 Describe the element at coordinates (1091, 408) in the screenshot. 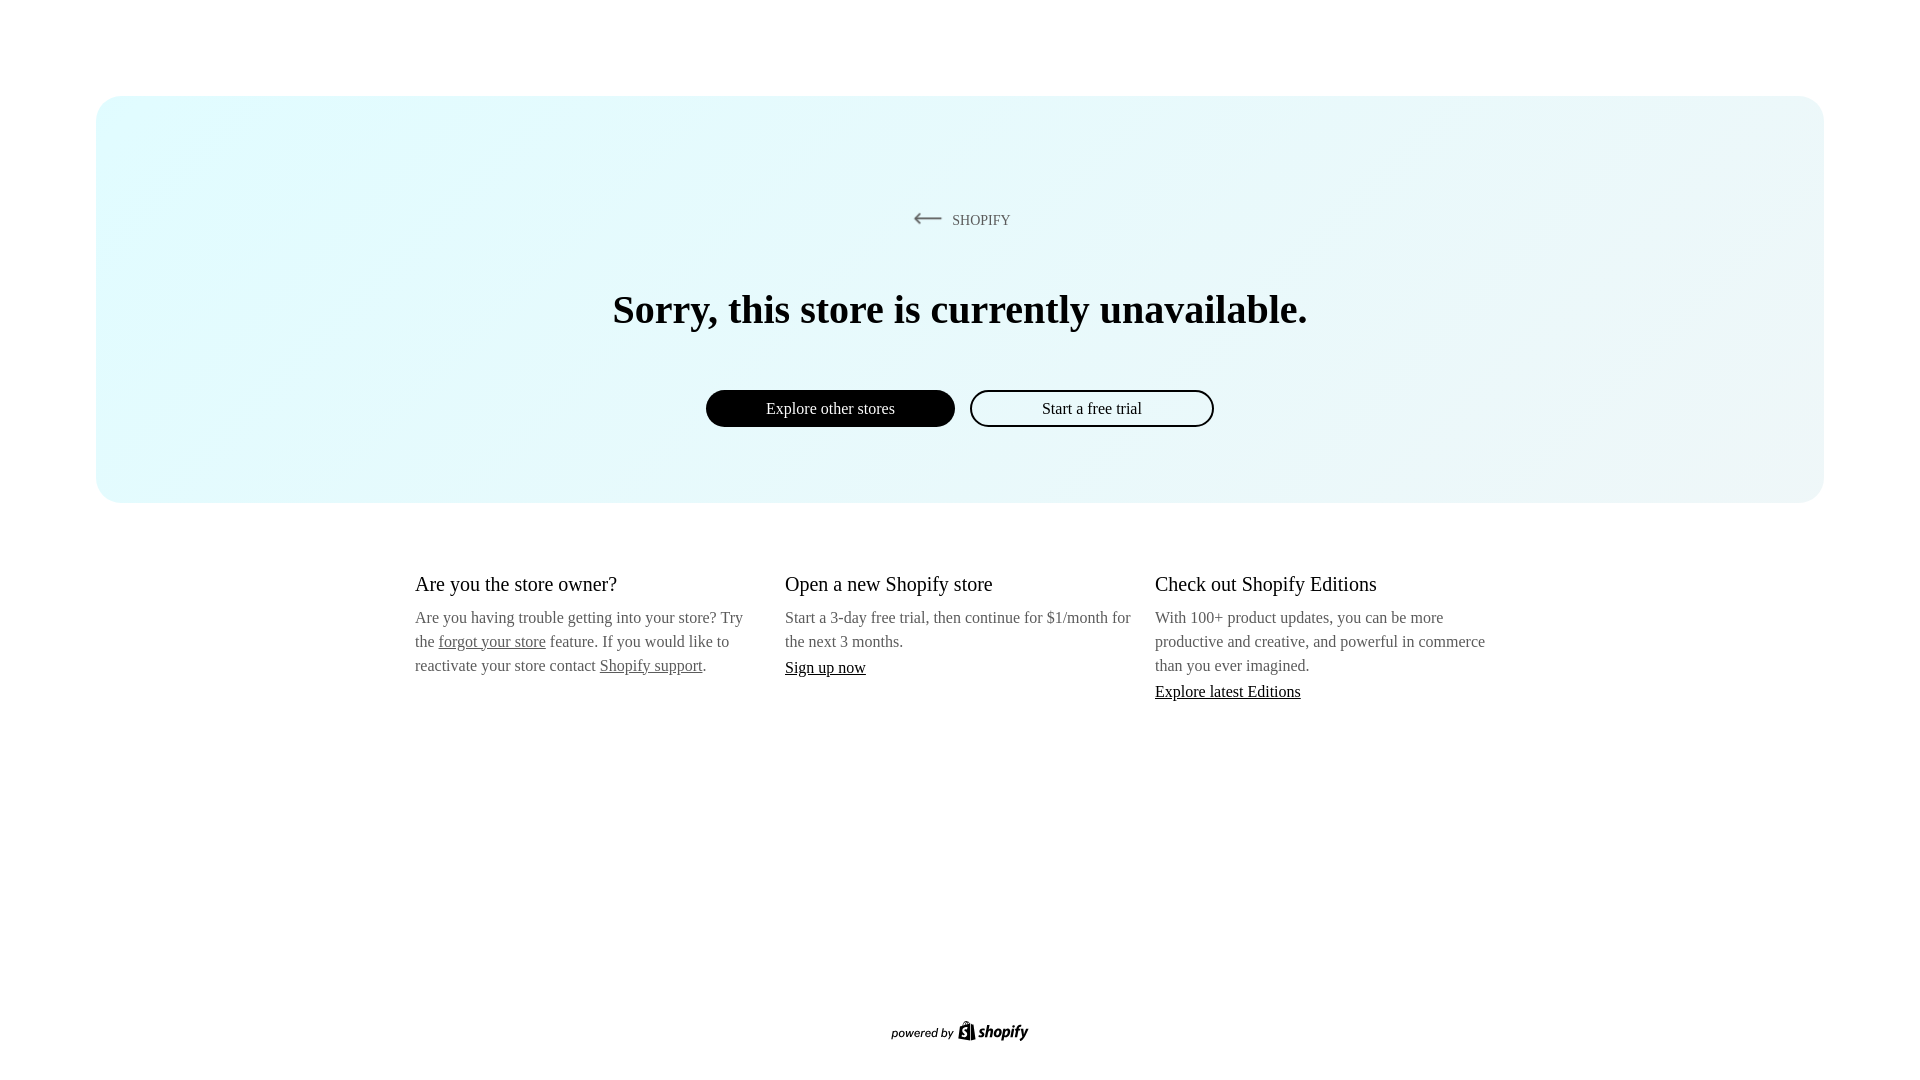

I see `Start a free trial` at that location.